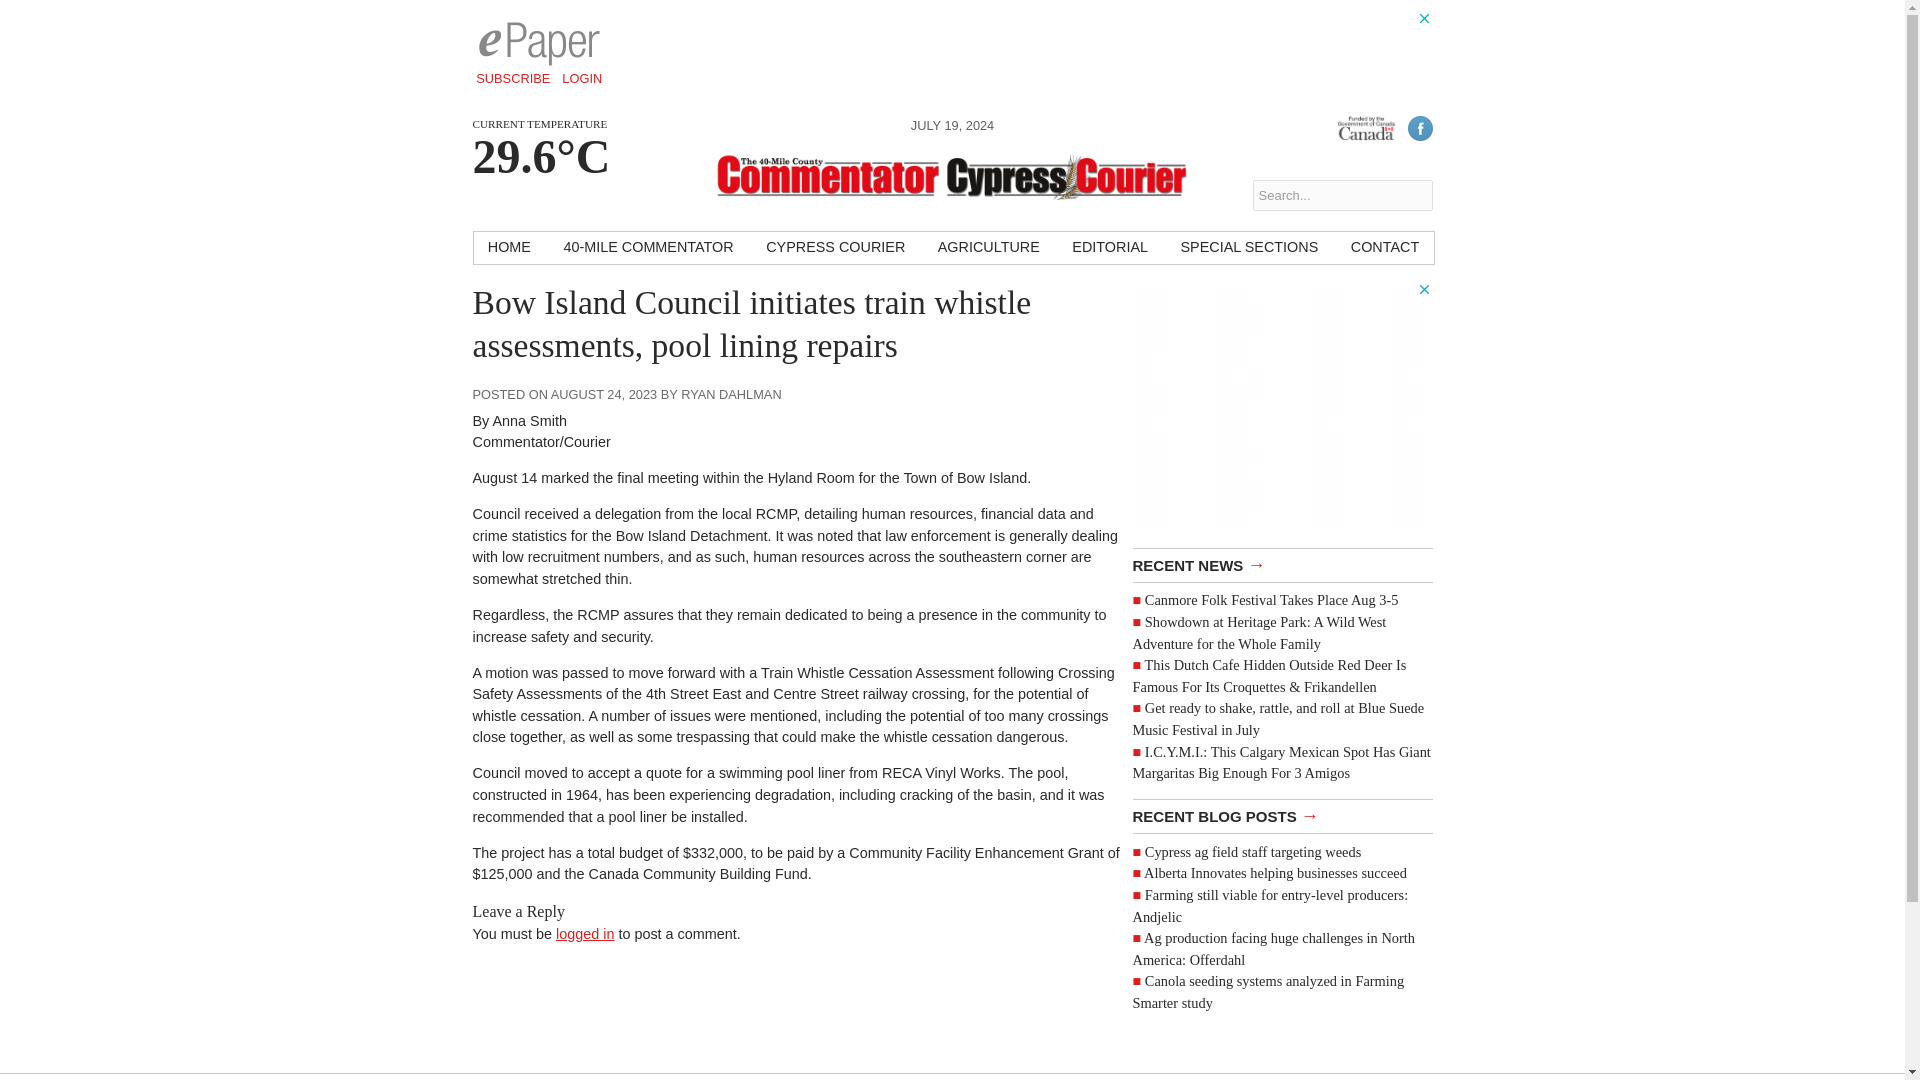 The image size is (1920, 1080). Describe the element at coordinates (648, 248) in the screenshot. I see `40-MILE COMMENTATOR` at that location.